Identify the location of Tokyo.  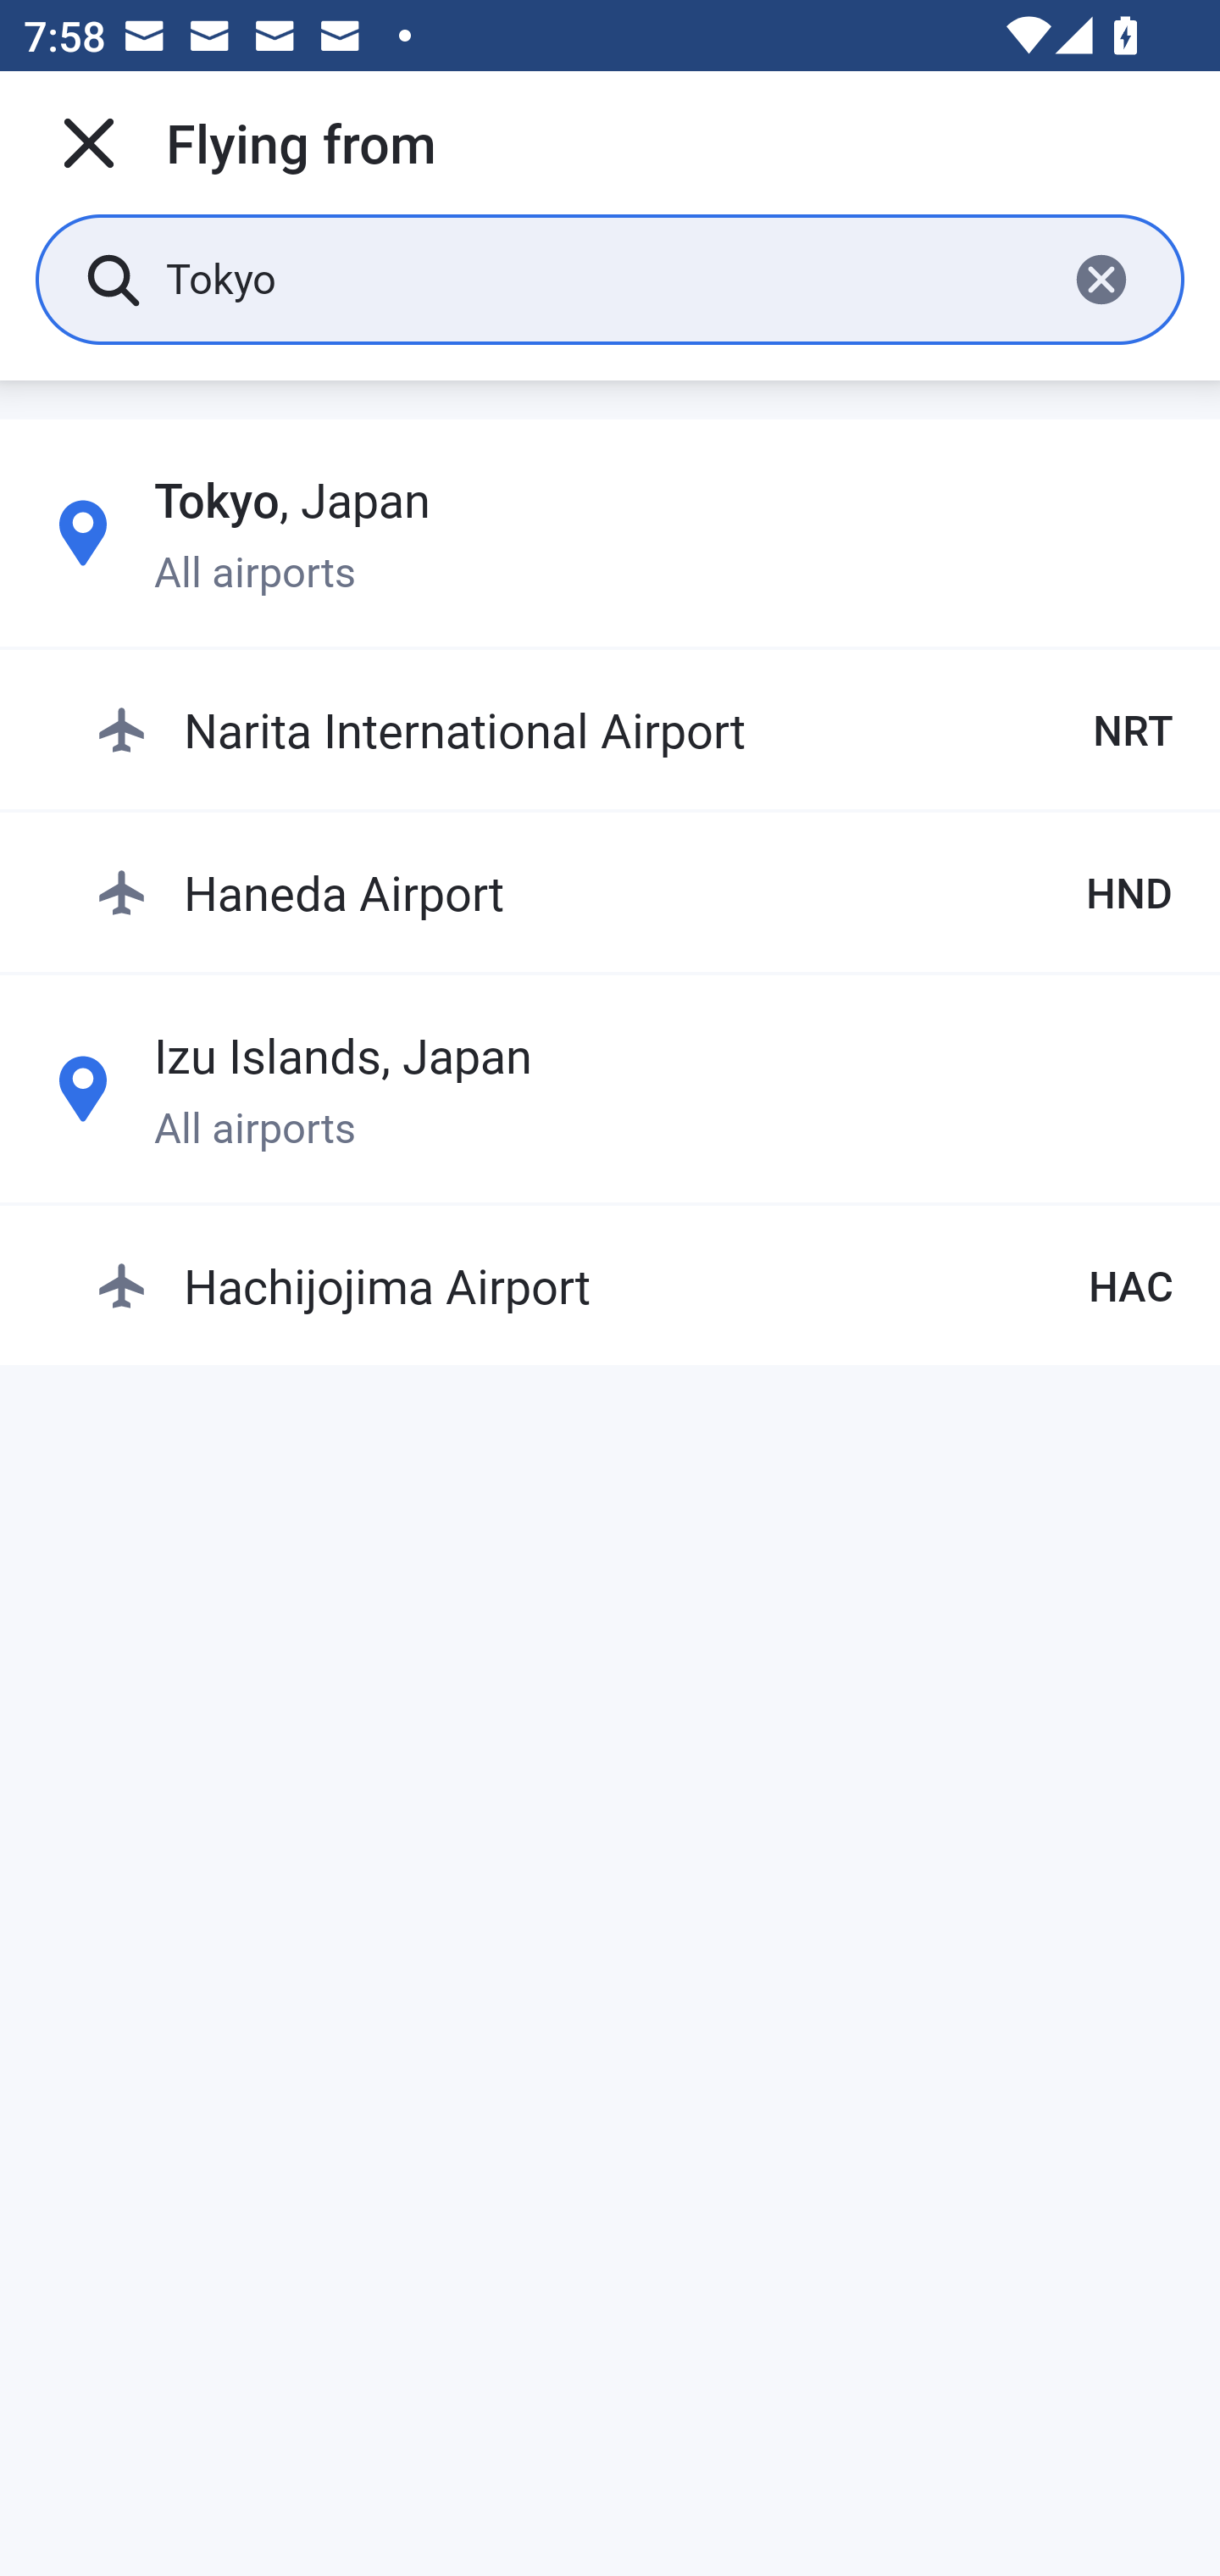
(603, 278).